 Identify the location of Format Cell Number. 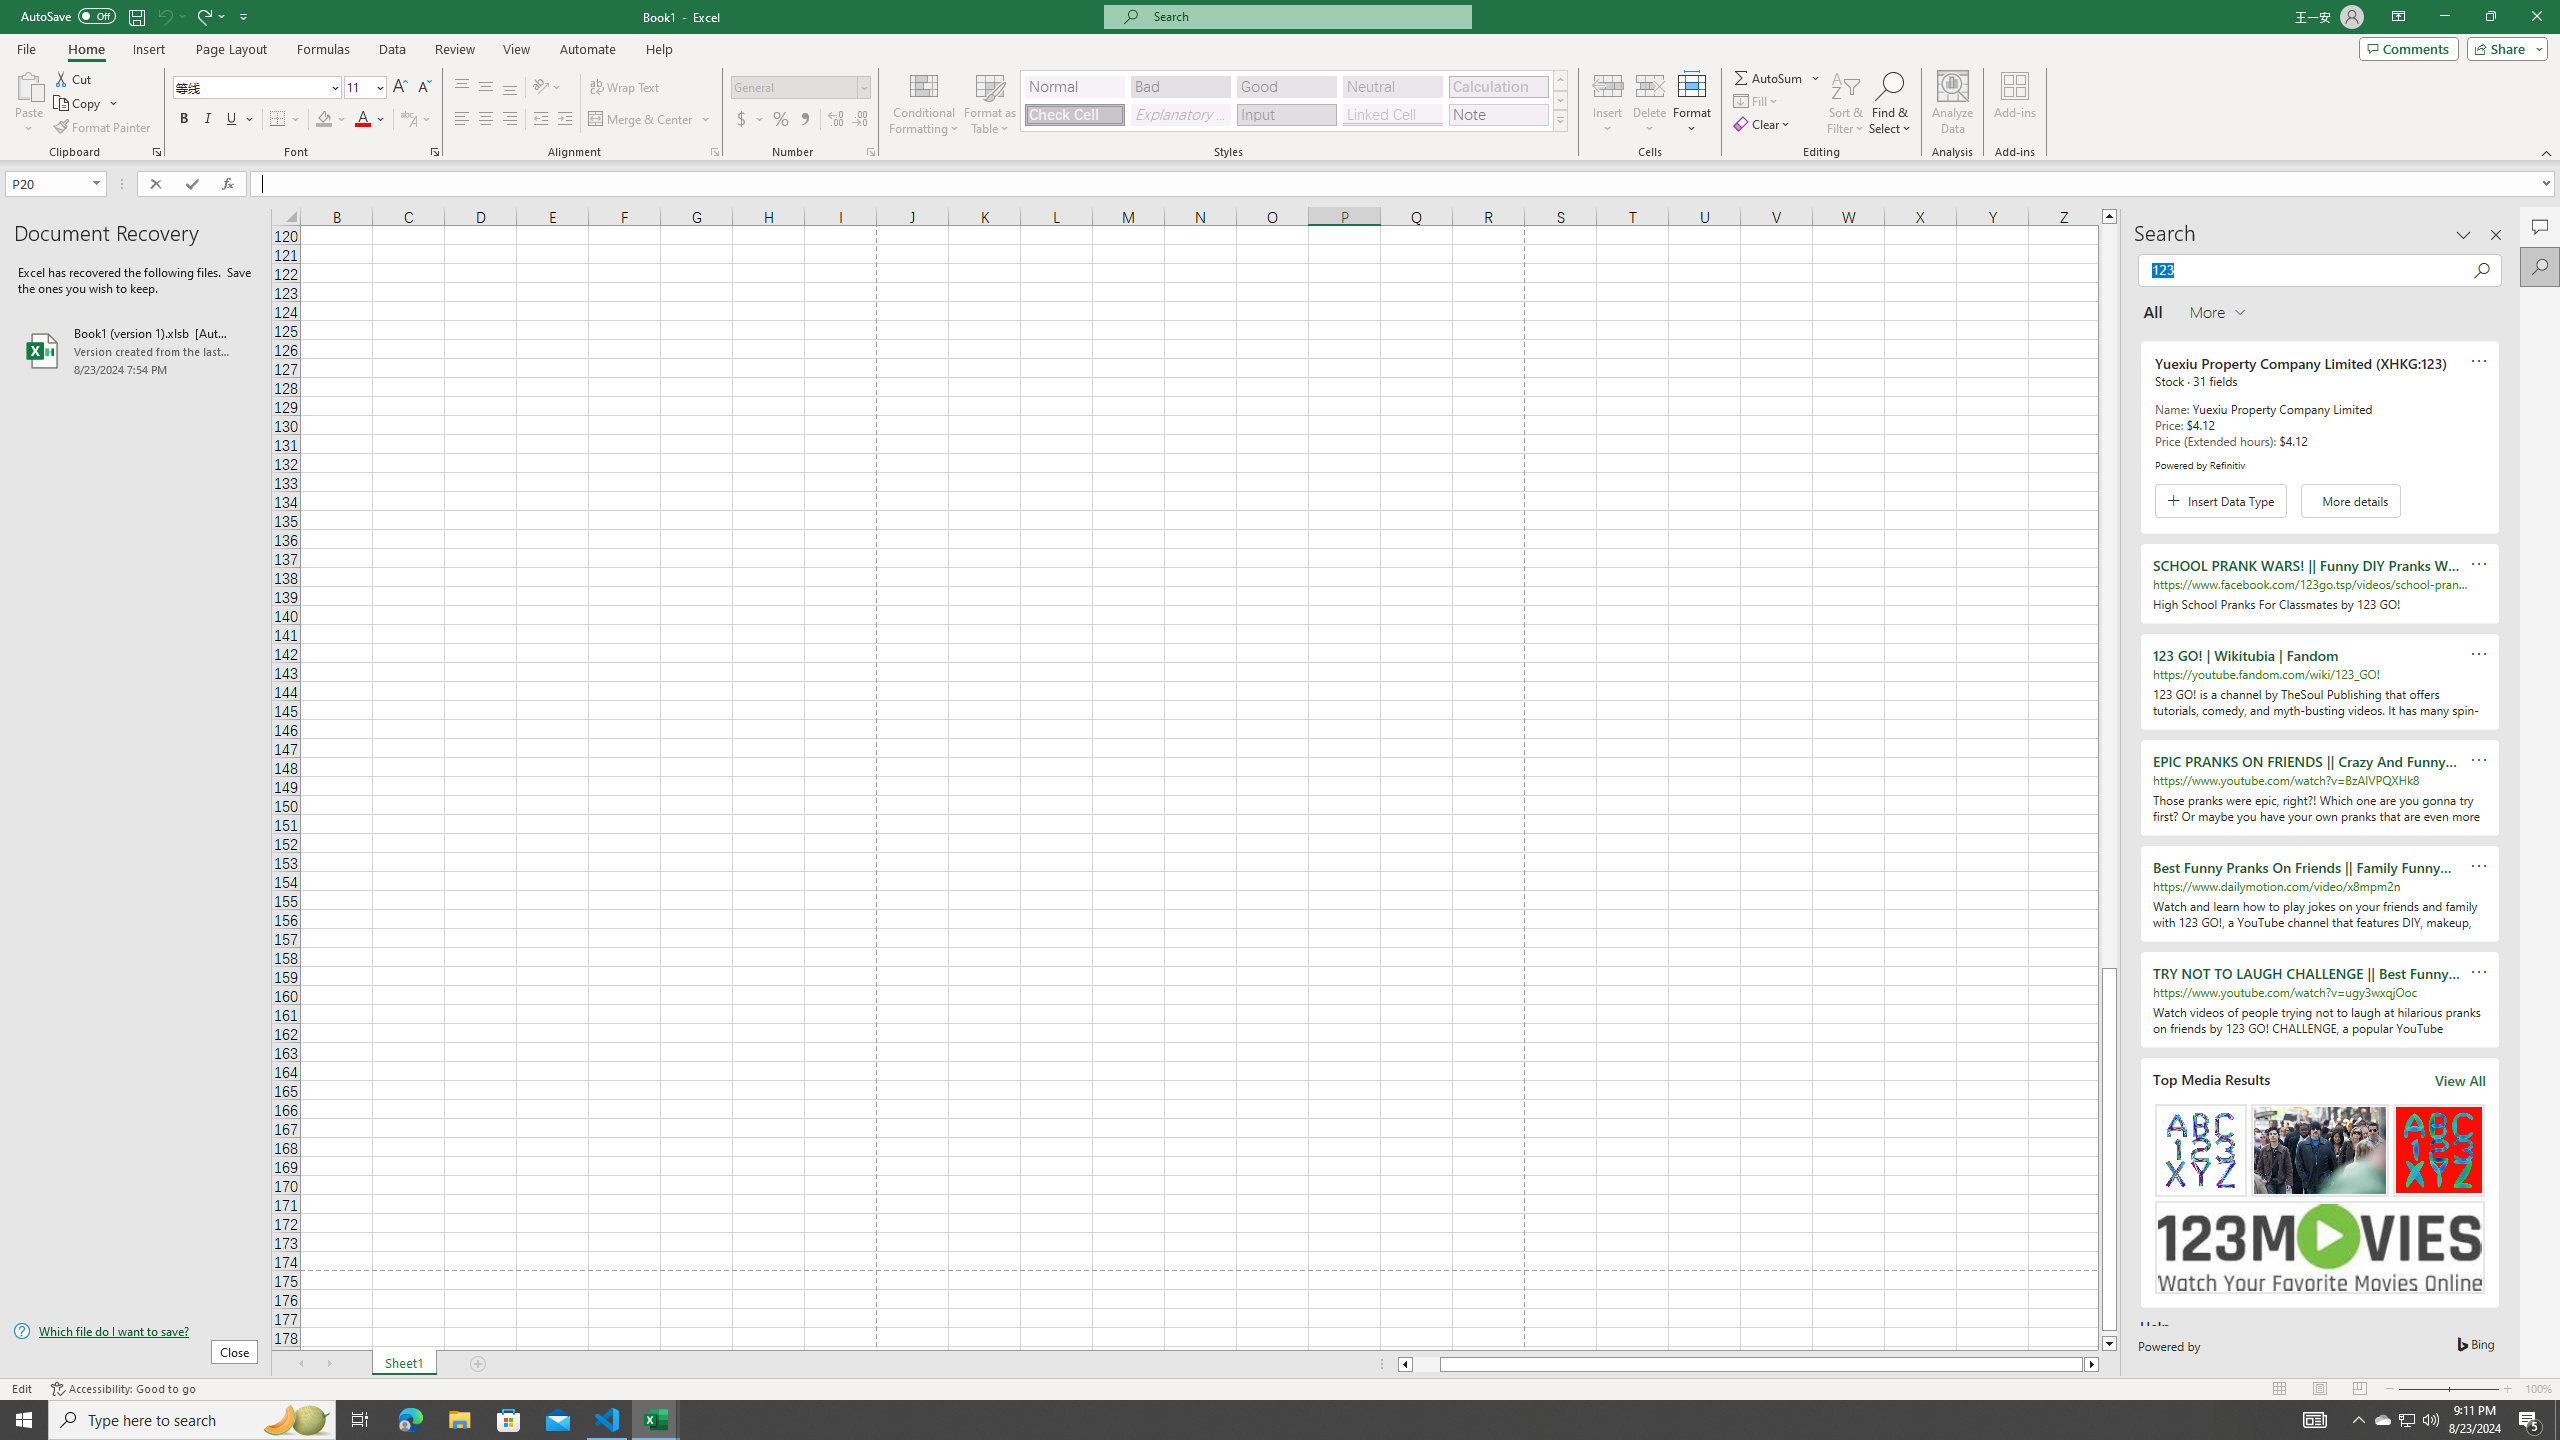
(870, 152).